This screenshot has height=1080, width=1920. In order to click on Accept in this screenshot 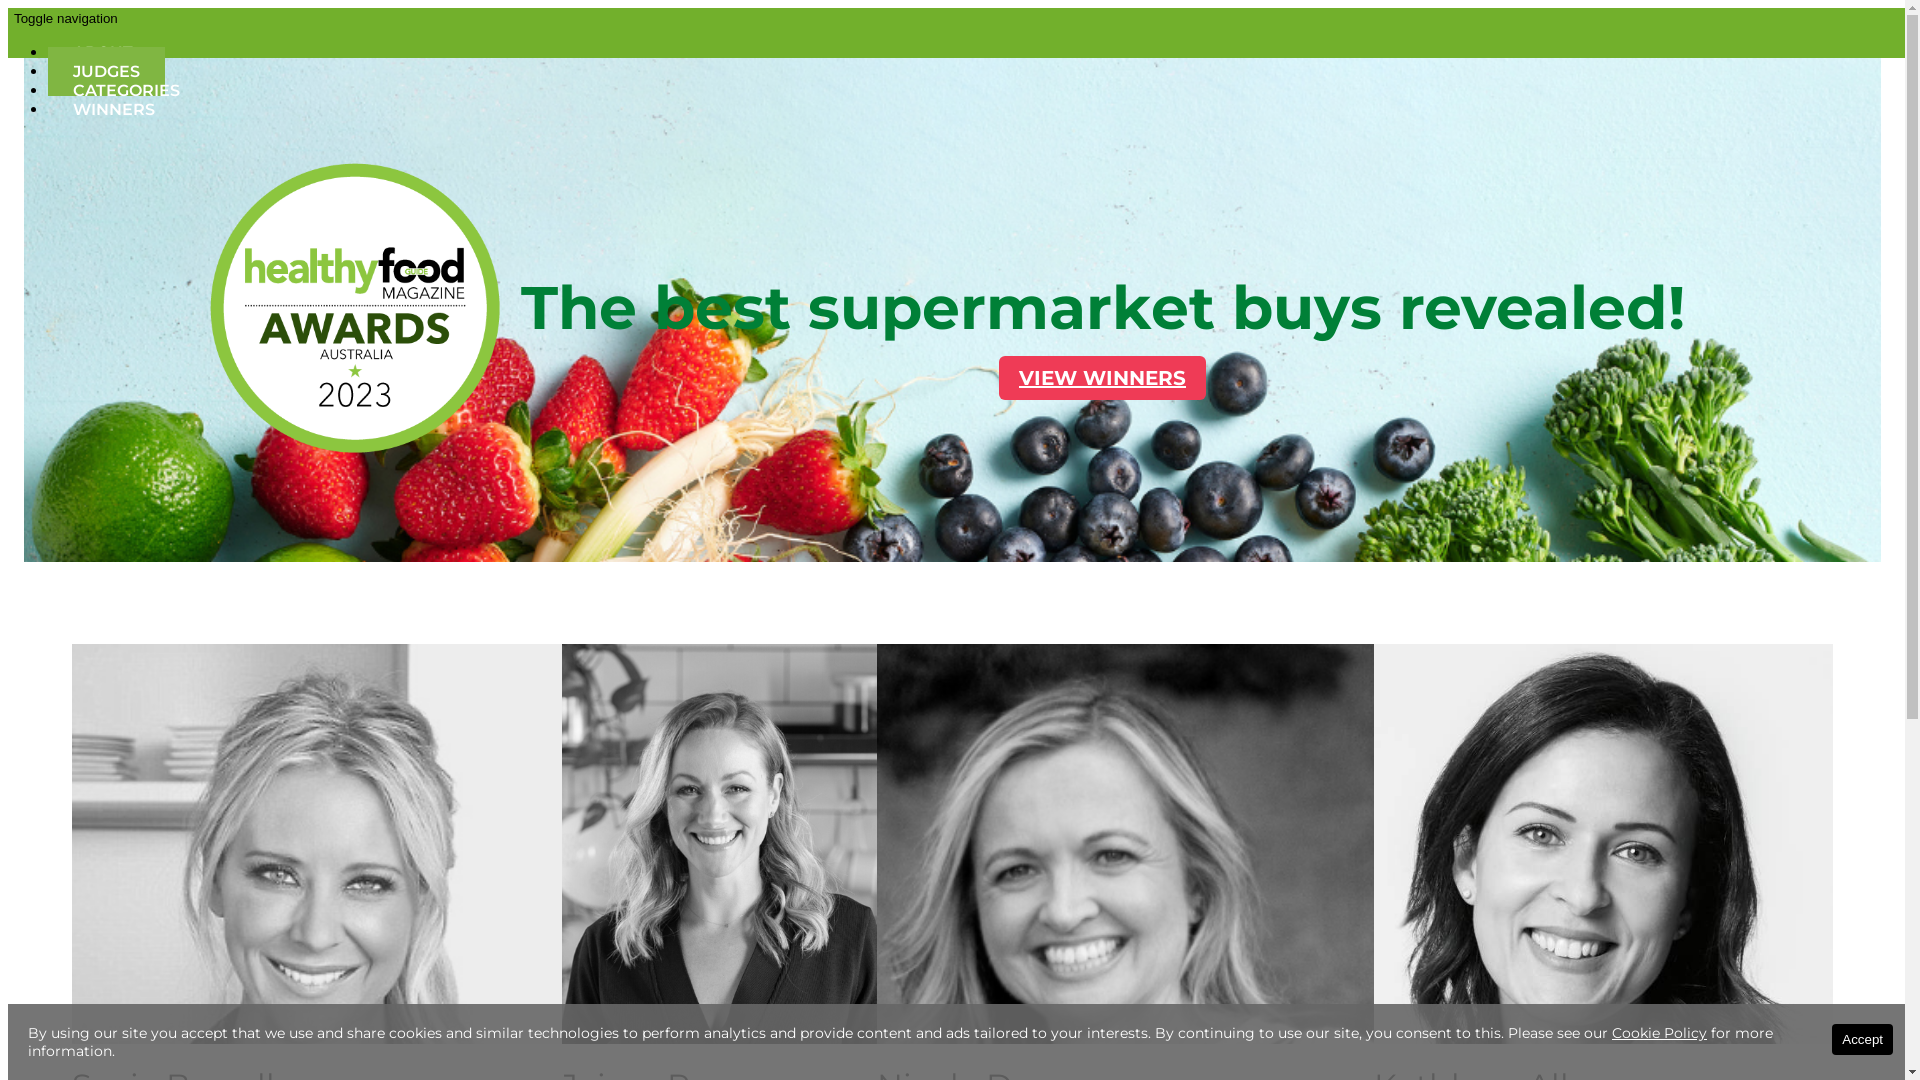, I will do `click(1862, 1040)`.